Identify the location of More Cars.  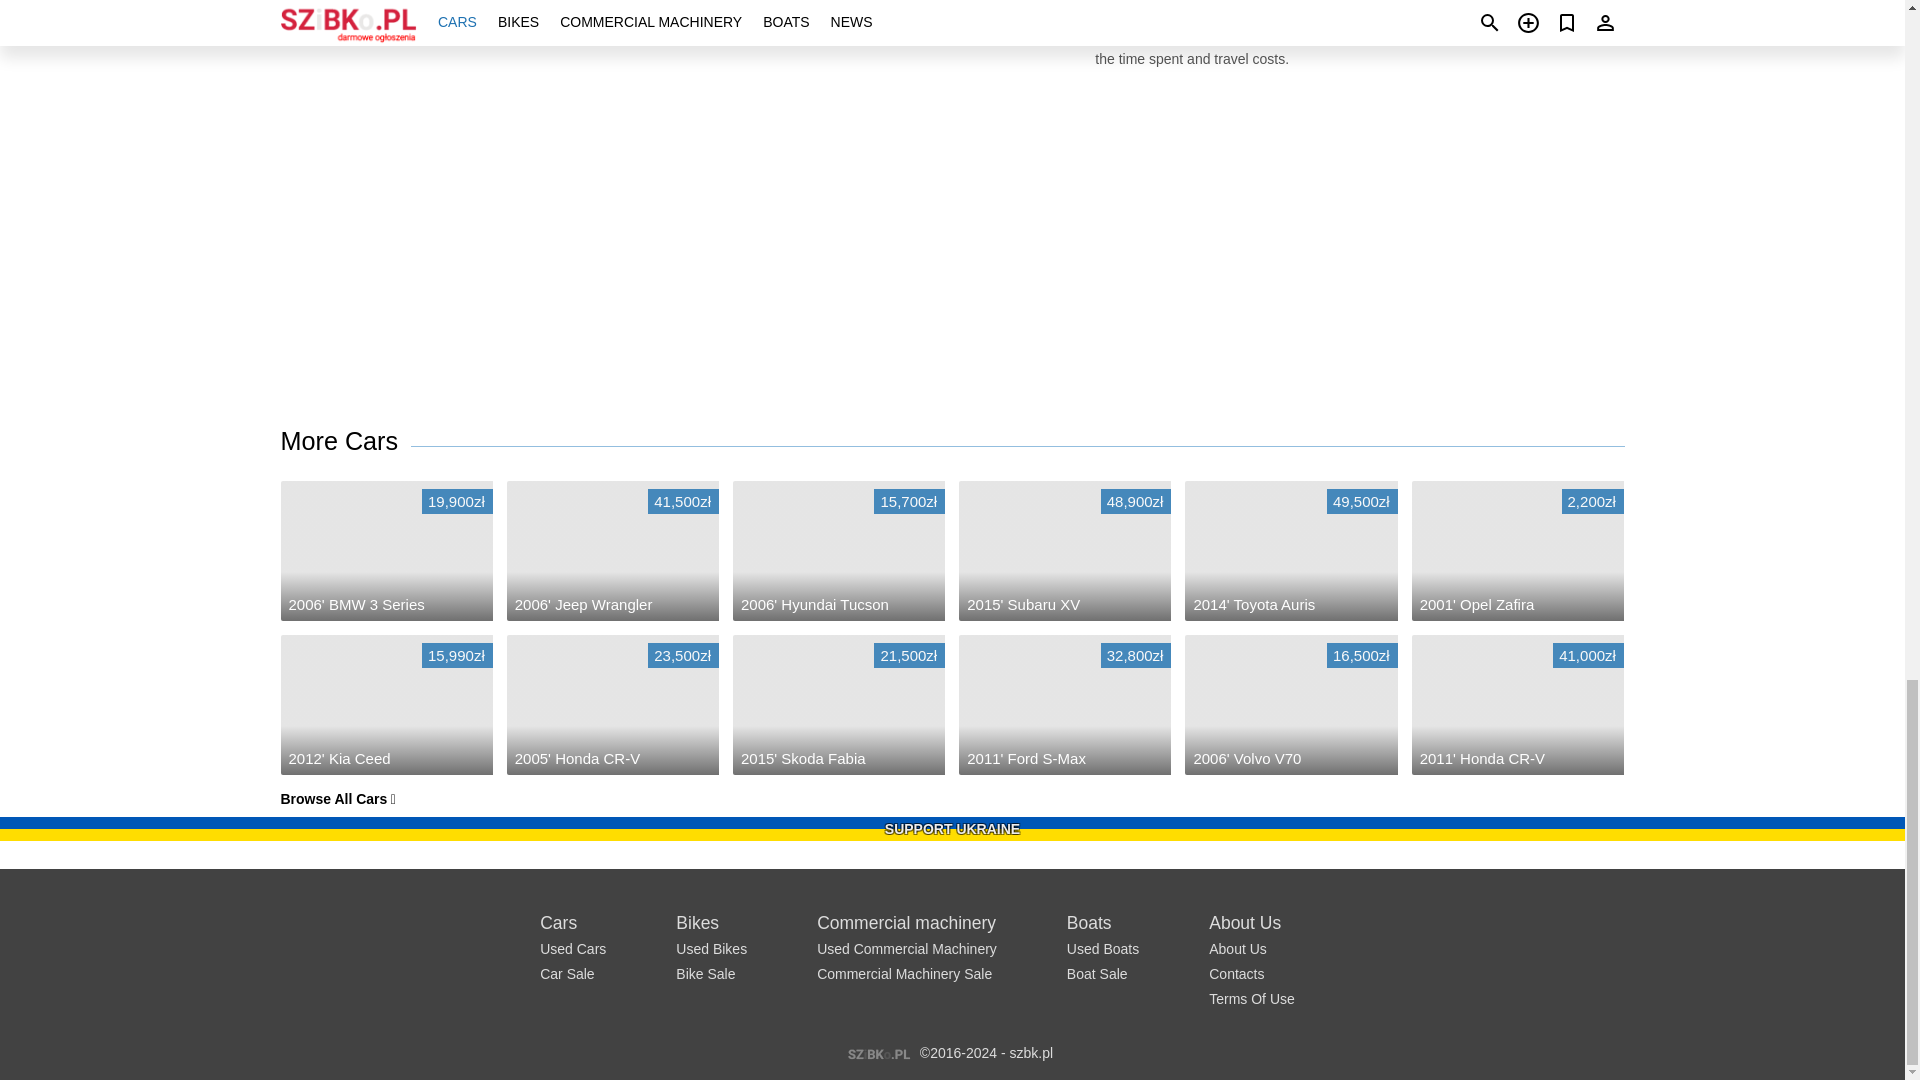
(345, 442).